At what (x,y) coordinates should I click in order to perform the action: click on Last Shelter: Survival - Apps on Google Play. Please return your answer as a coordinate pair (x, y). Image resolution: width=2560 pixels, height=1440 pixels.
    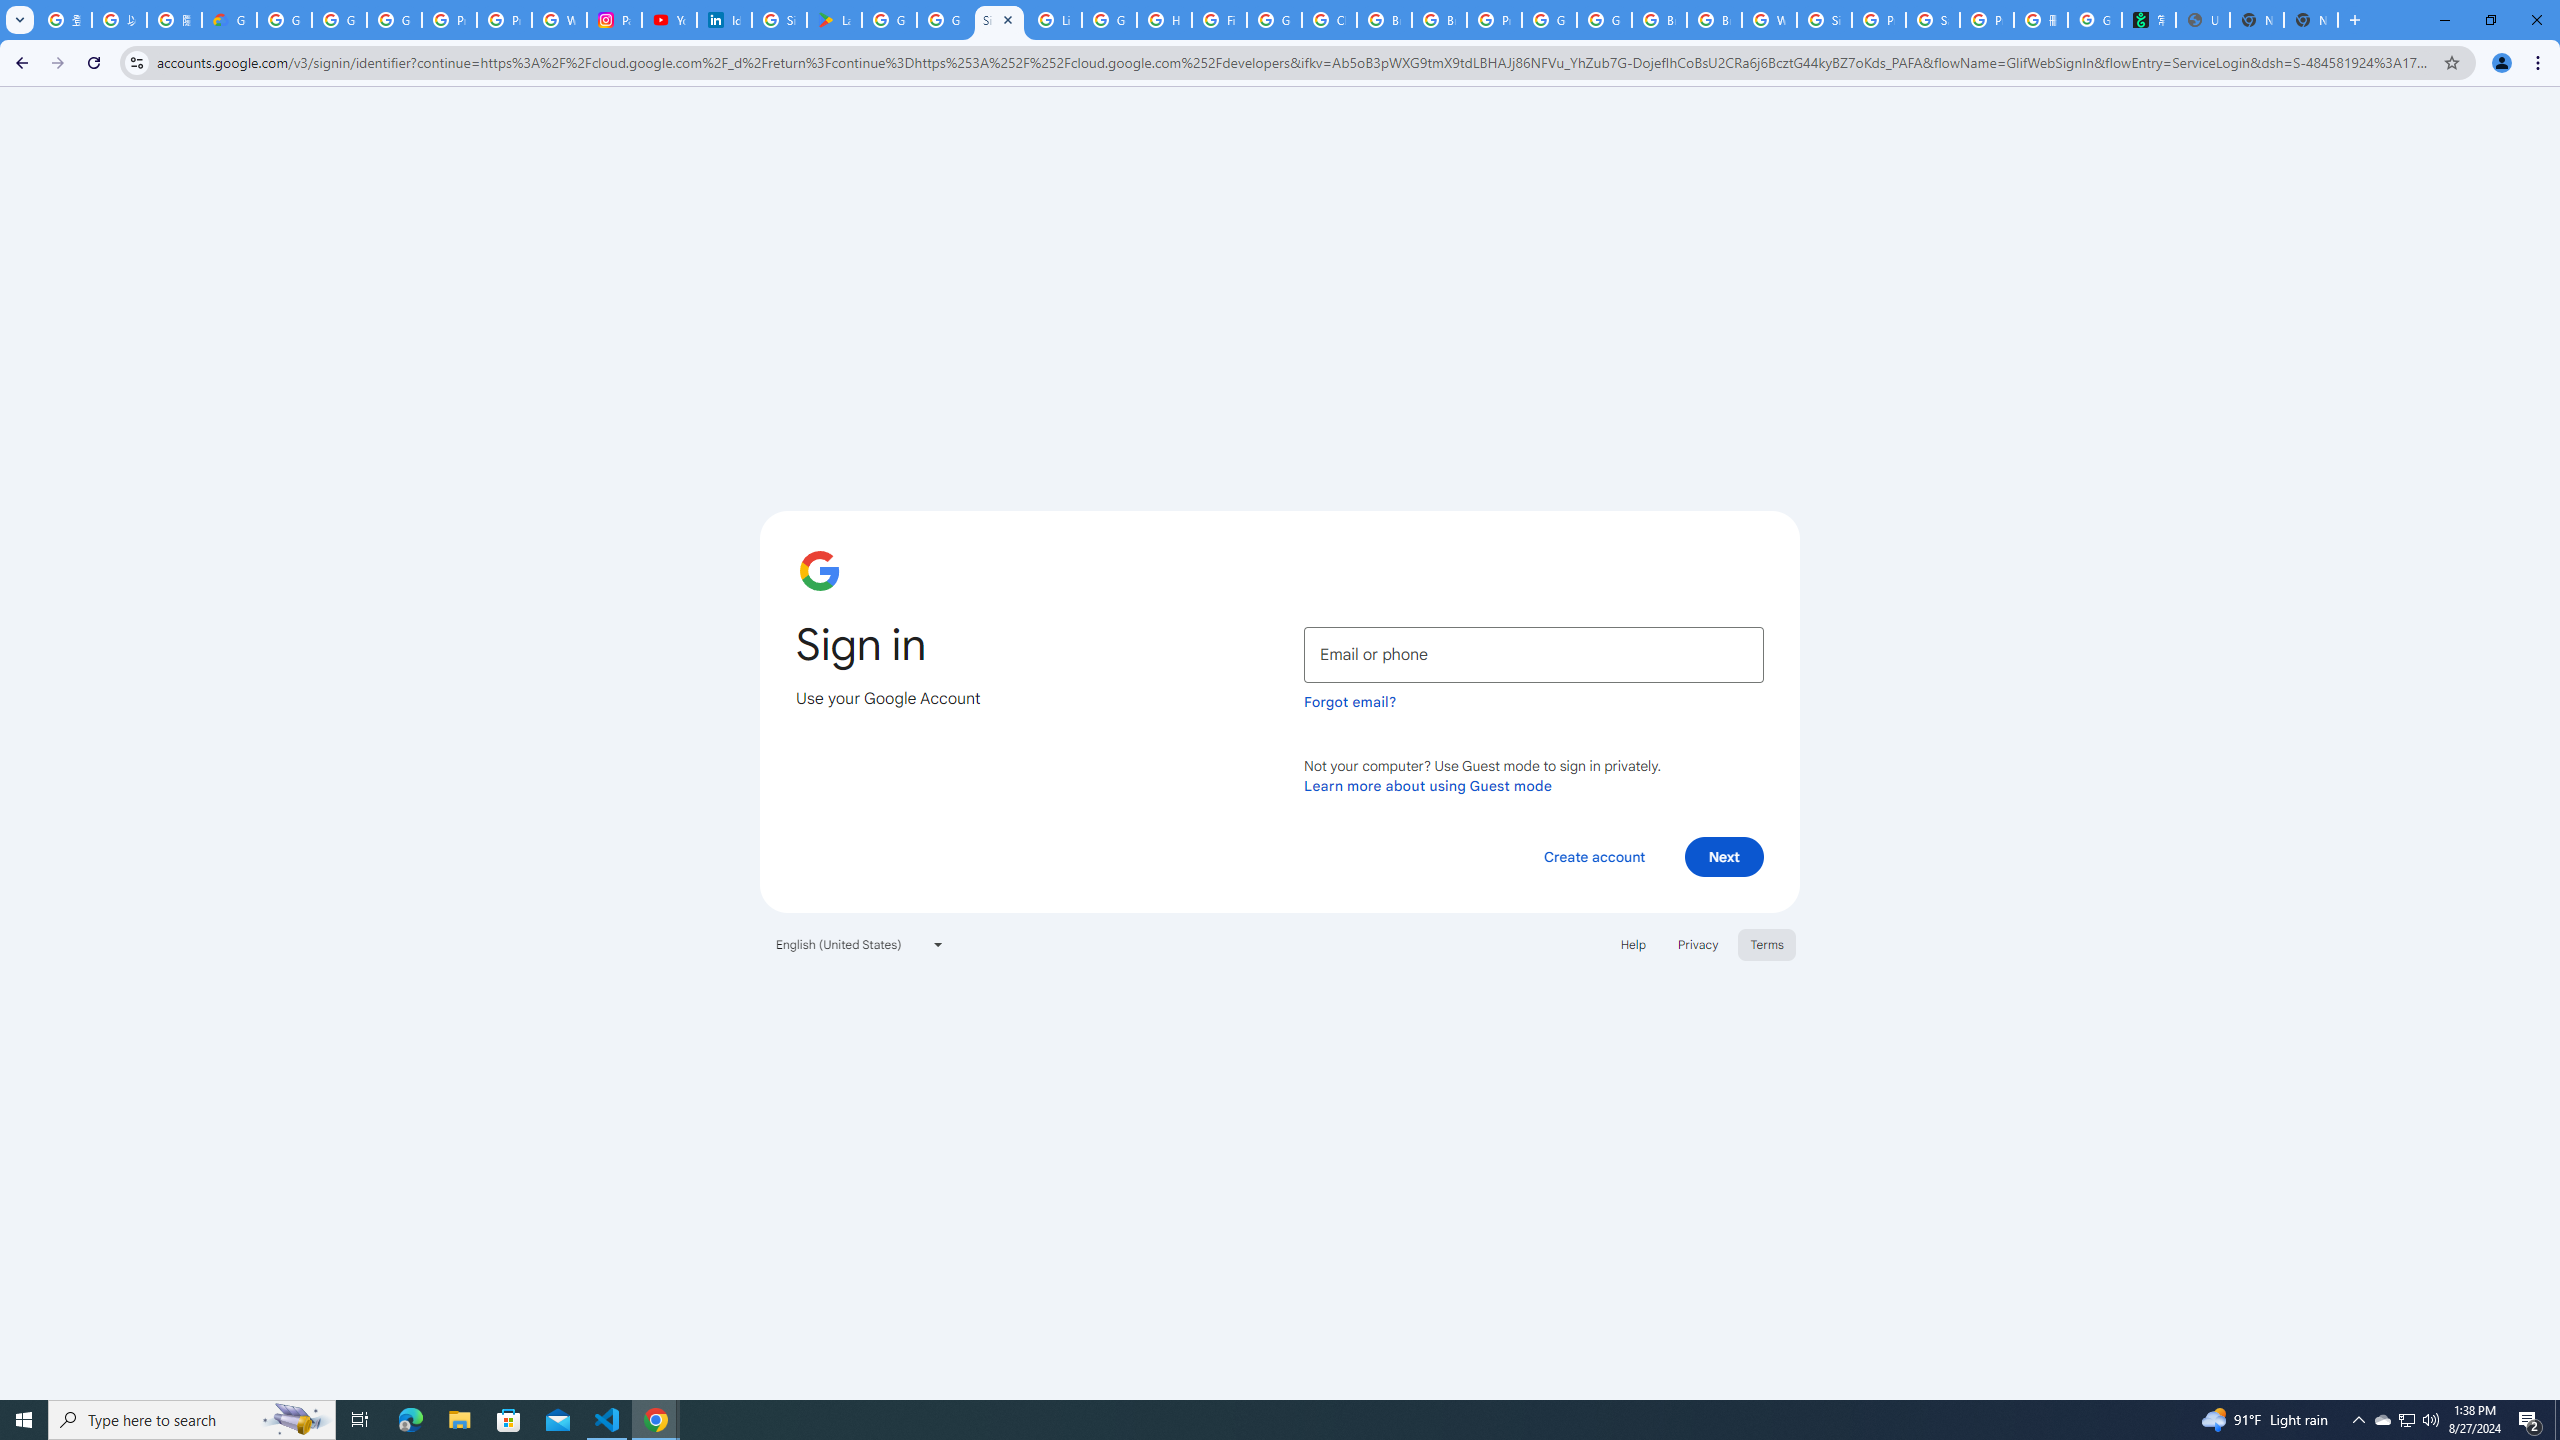
    Looking at the image, I should click on (834, 20).